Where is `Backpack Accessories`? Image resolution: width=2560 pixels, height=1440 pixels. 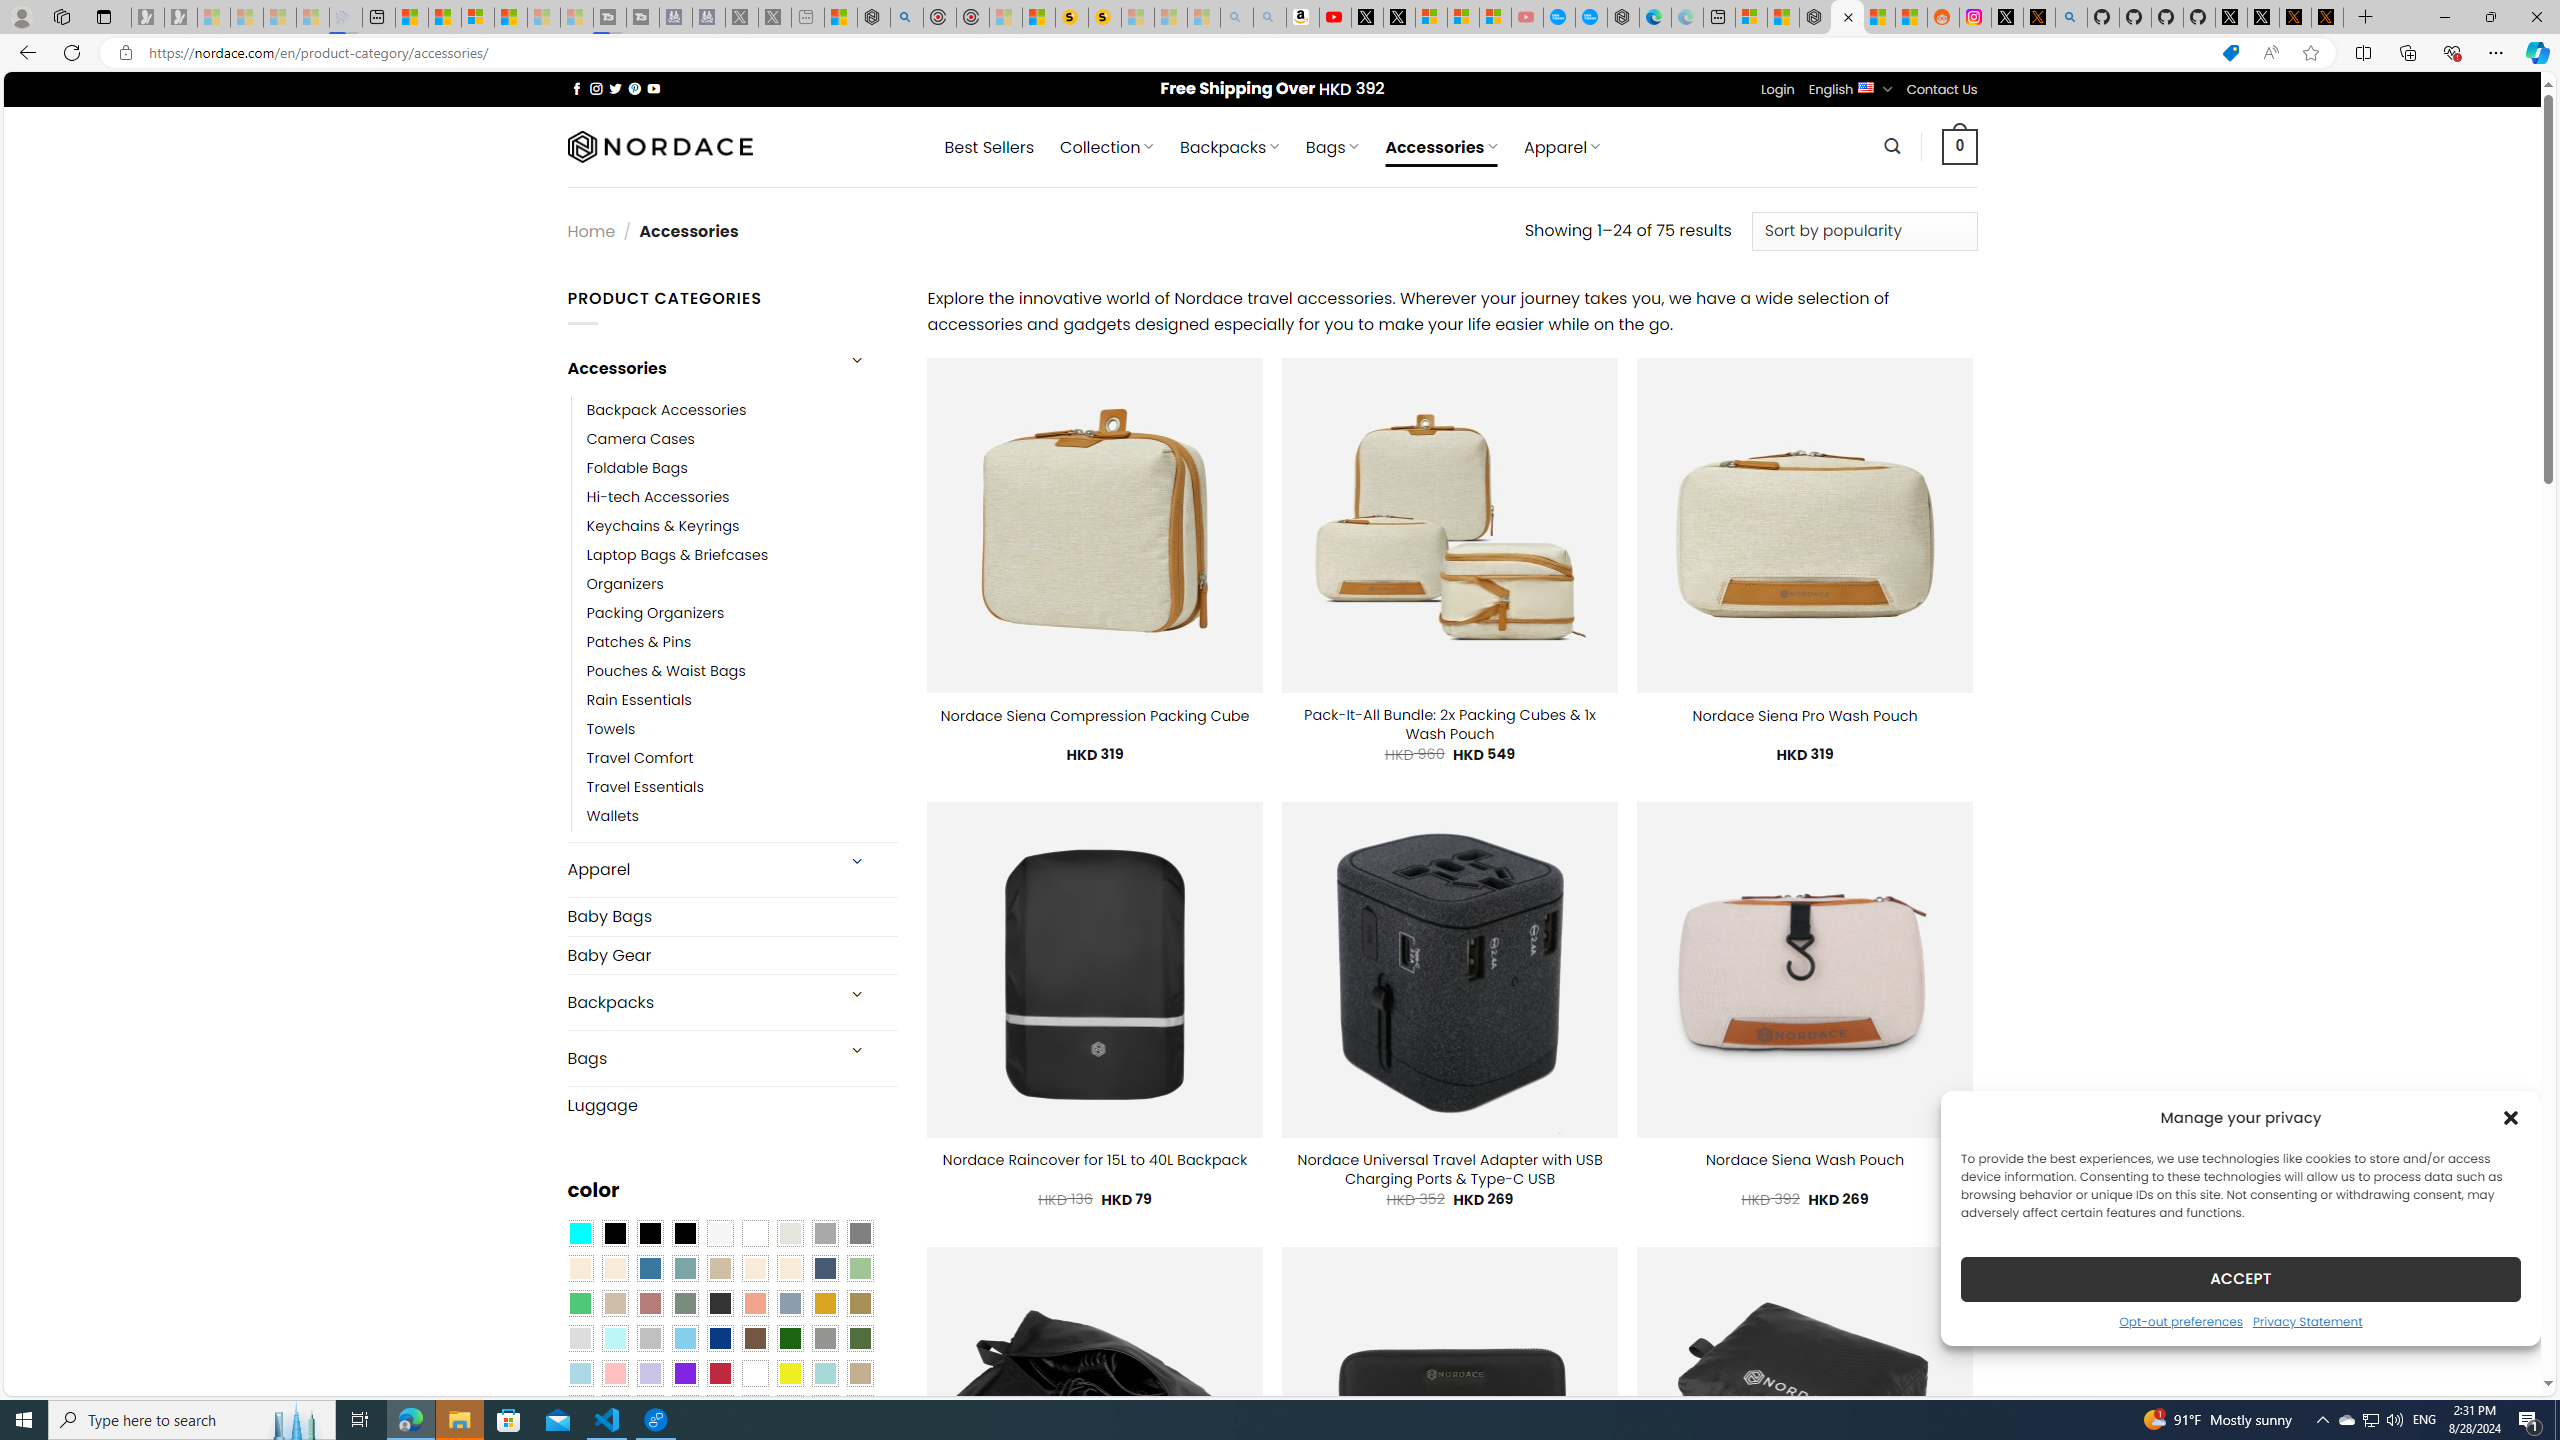
Backpack Accessories is located at coordinates (742, 409).